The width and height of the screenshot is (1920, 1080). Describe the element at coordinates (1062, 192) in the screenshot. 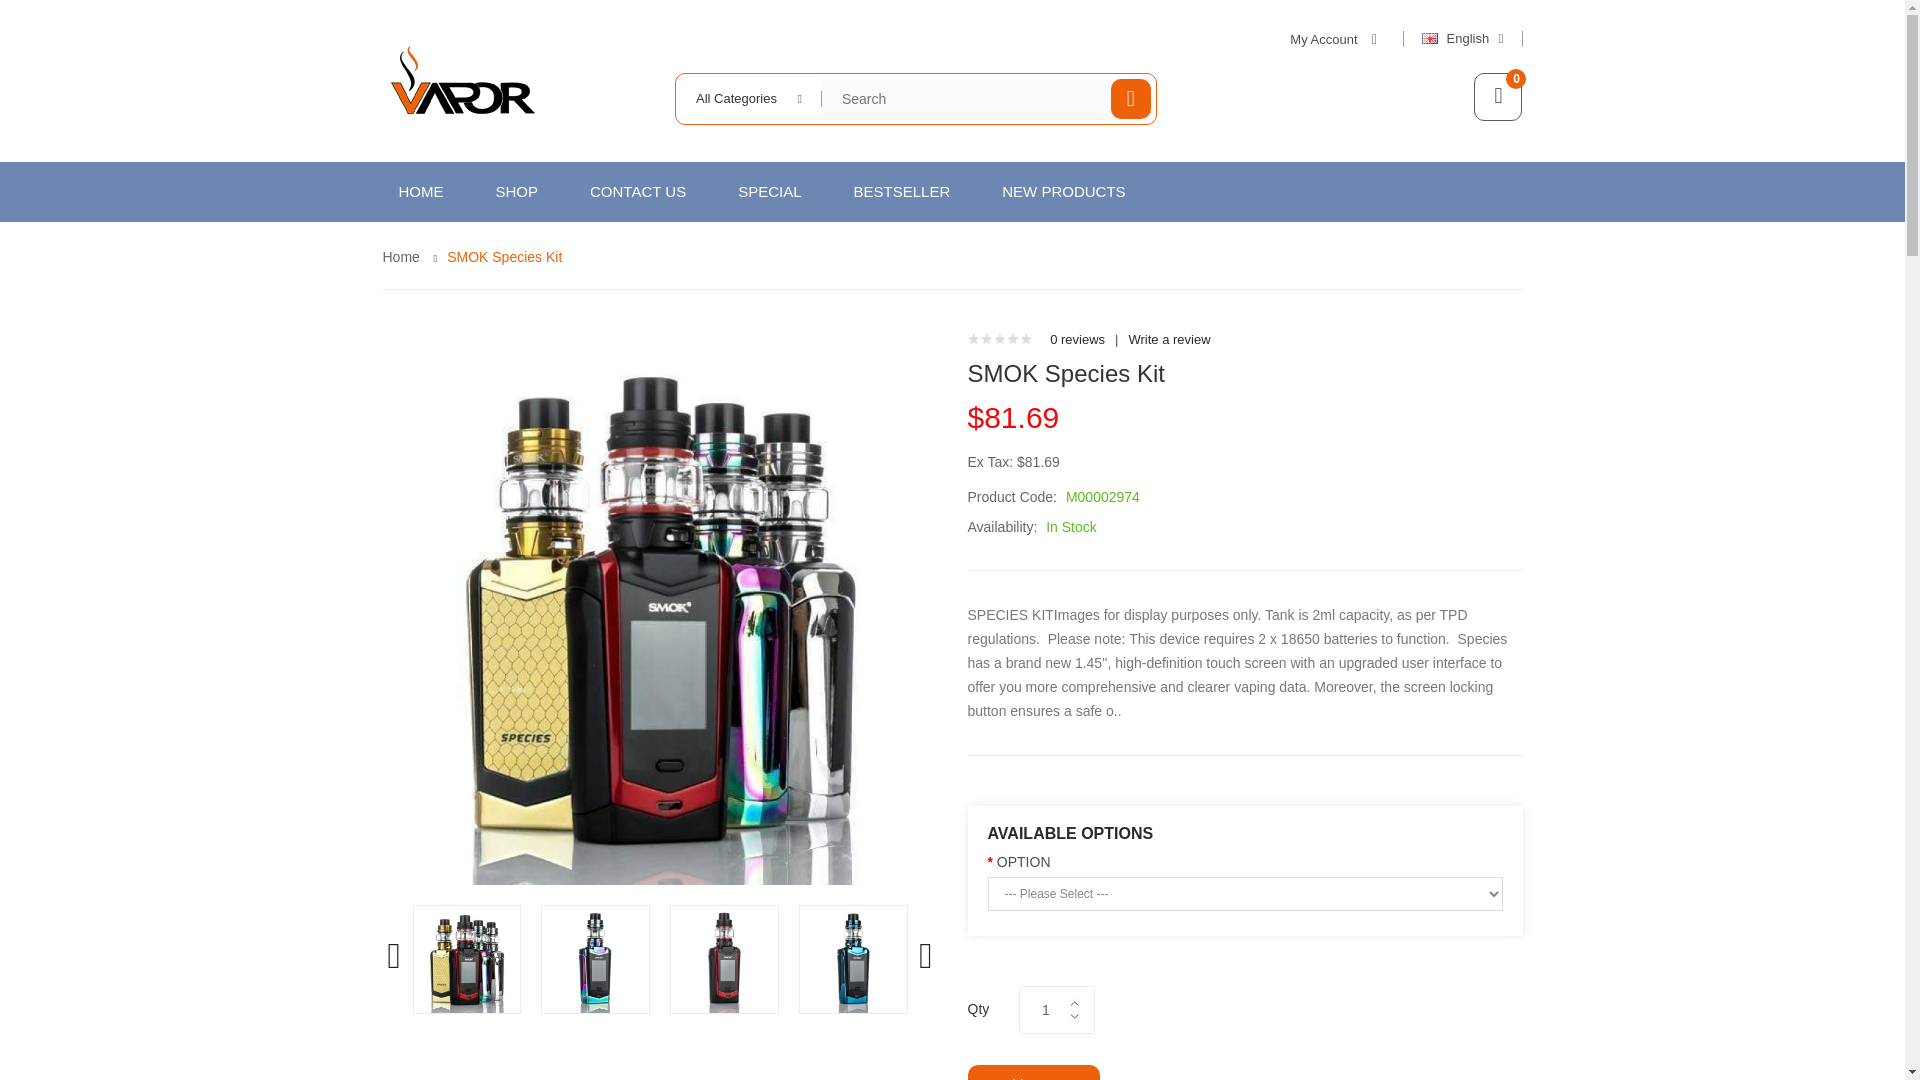

I see `NEW PRODUCTS` at that location.